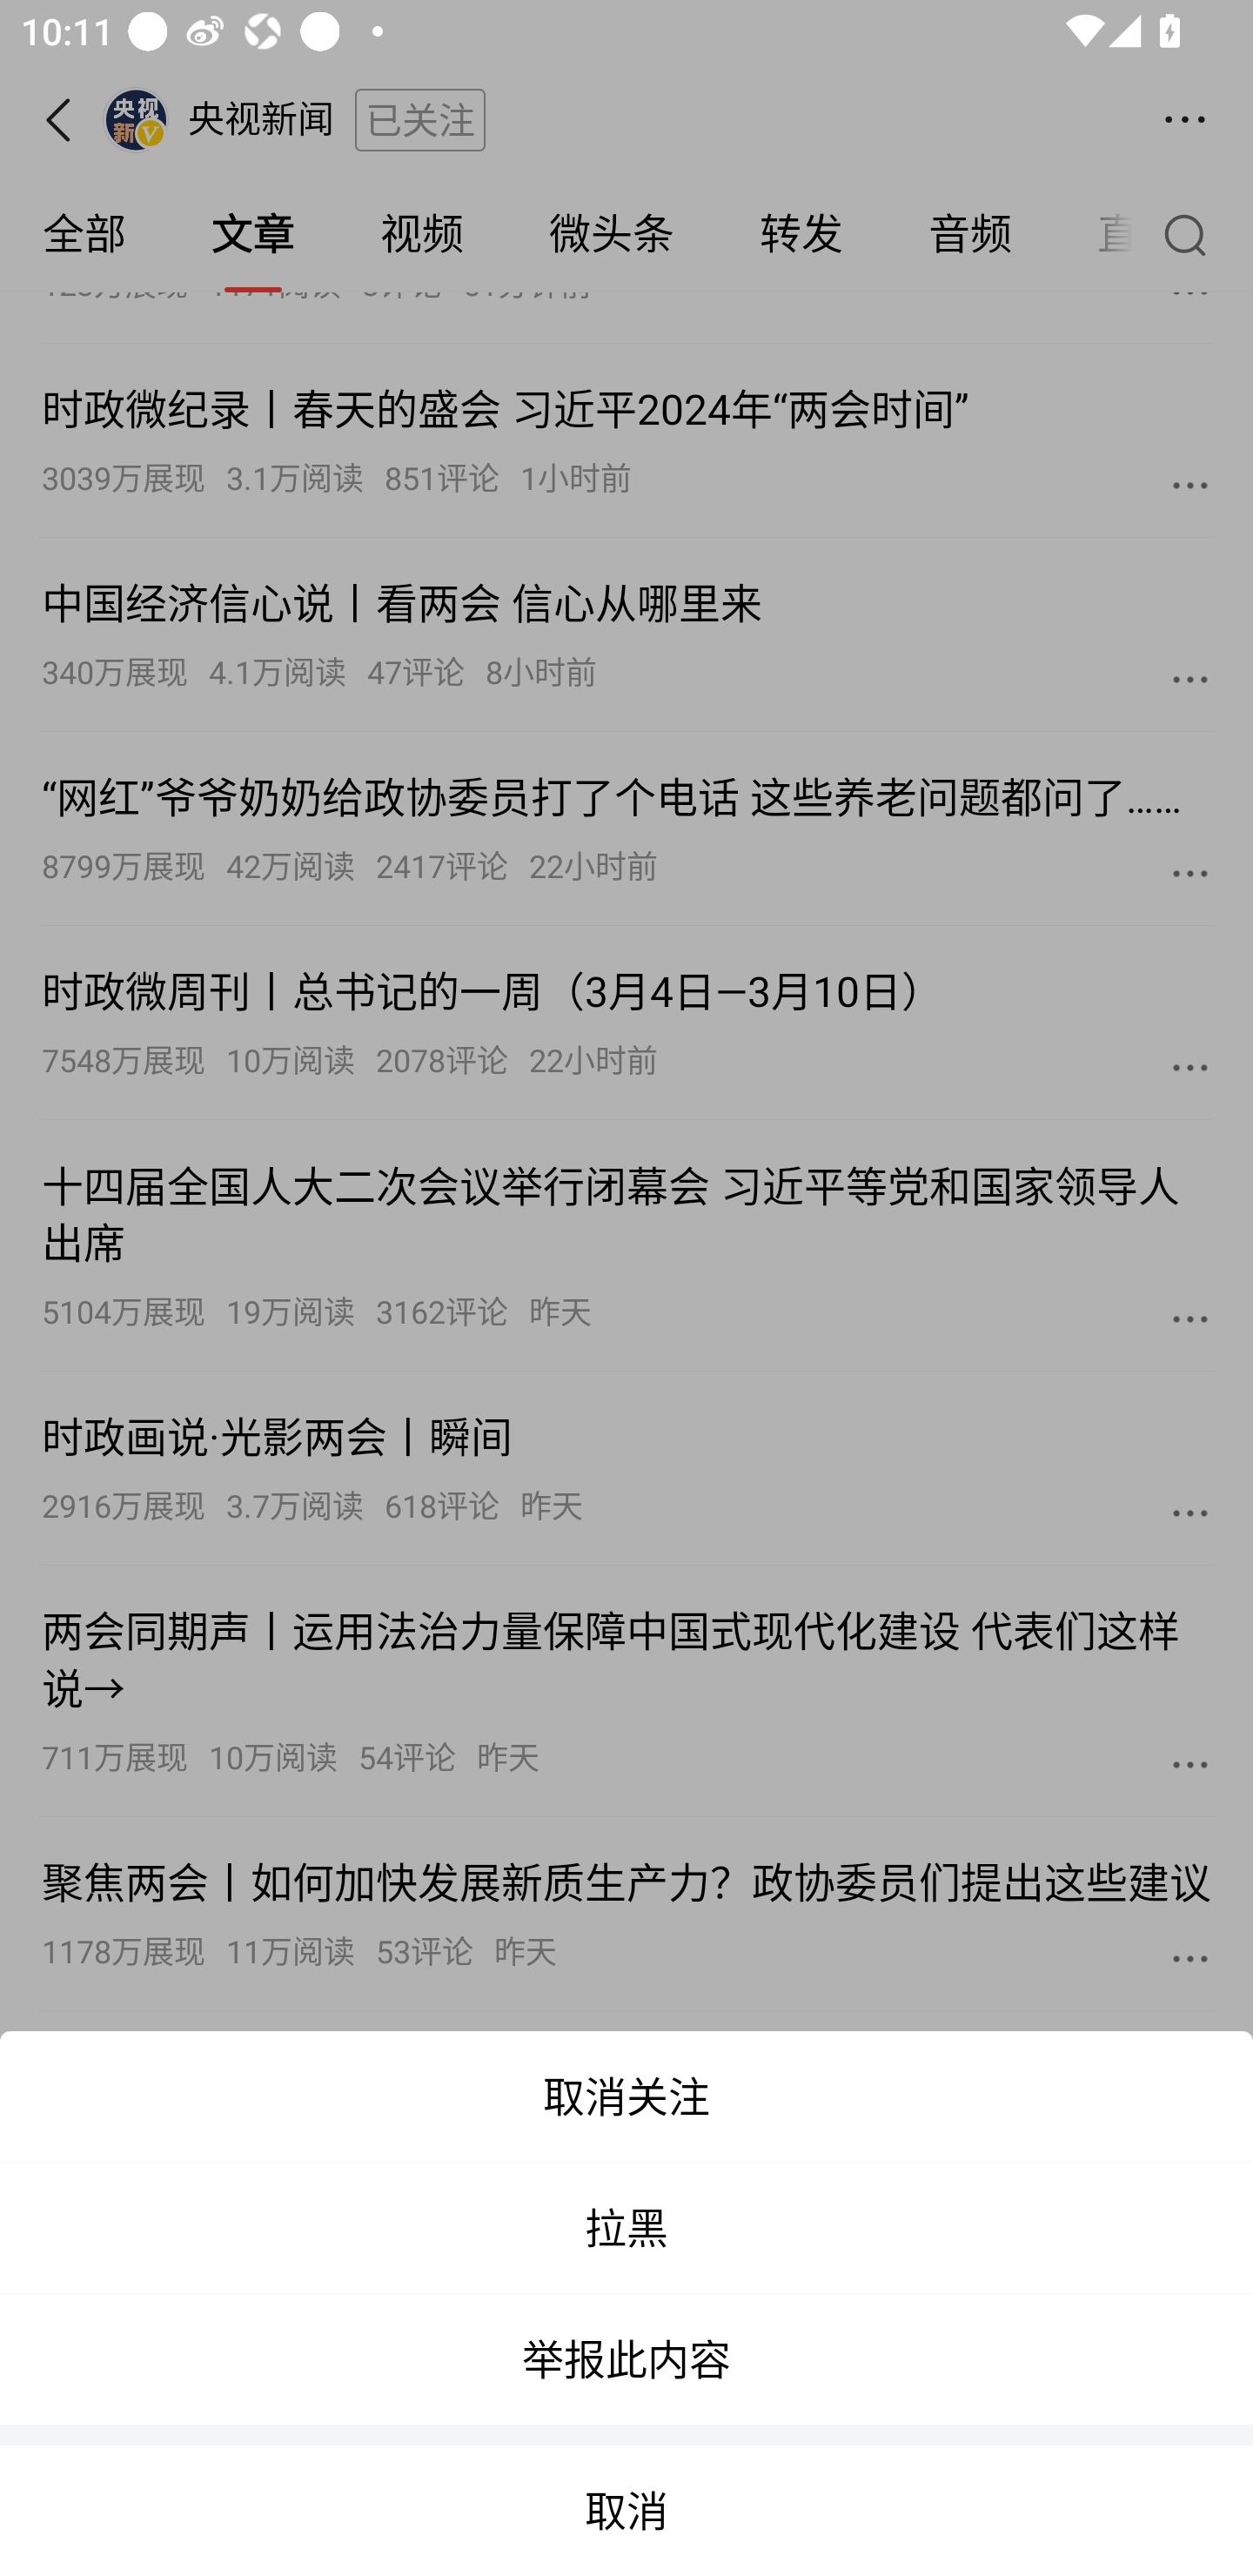 Image resolution: width=1253 pixels, height=2576 pixels. I want to click on 举报此内容, so click(626, 2359).